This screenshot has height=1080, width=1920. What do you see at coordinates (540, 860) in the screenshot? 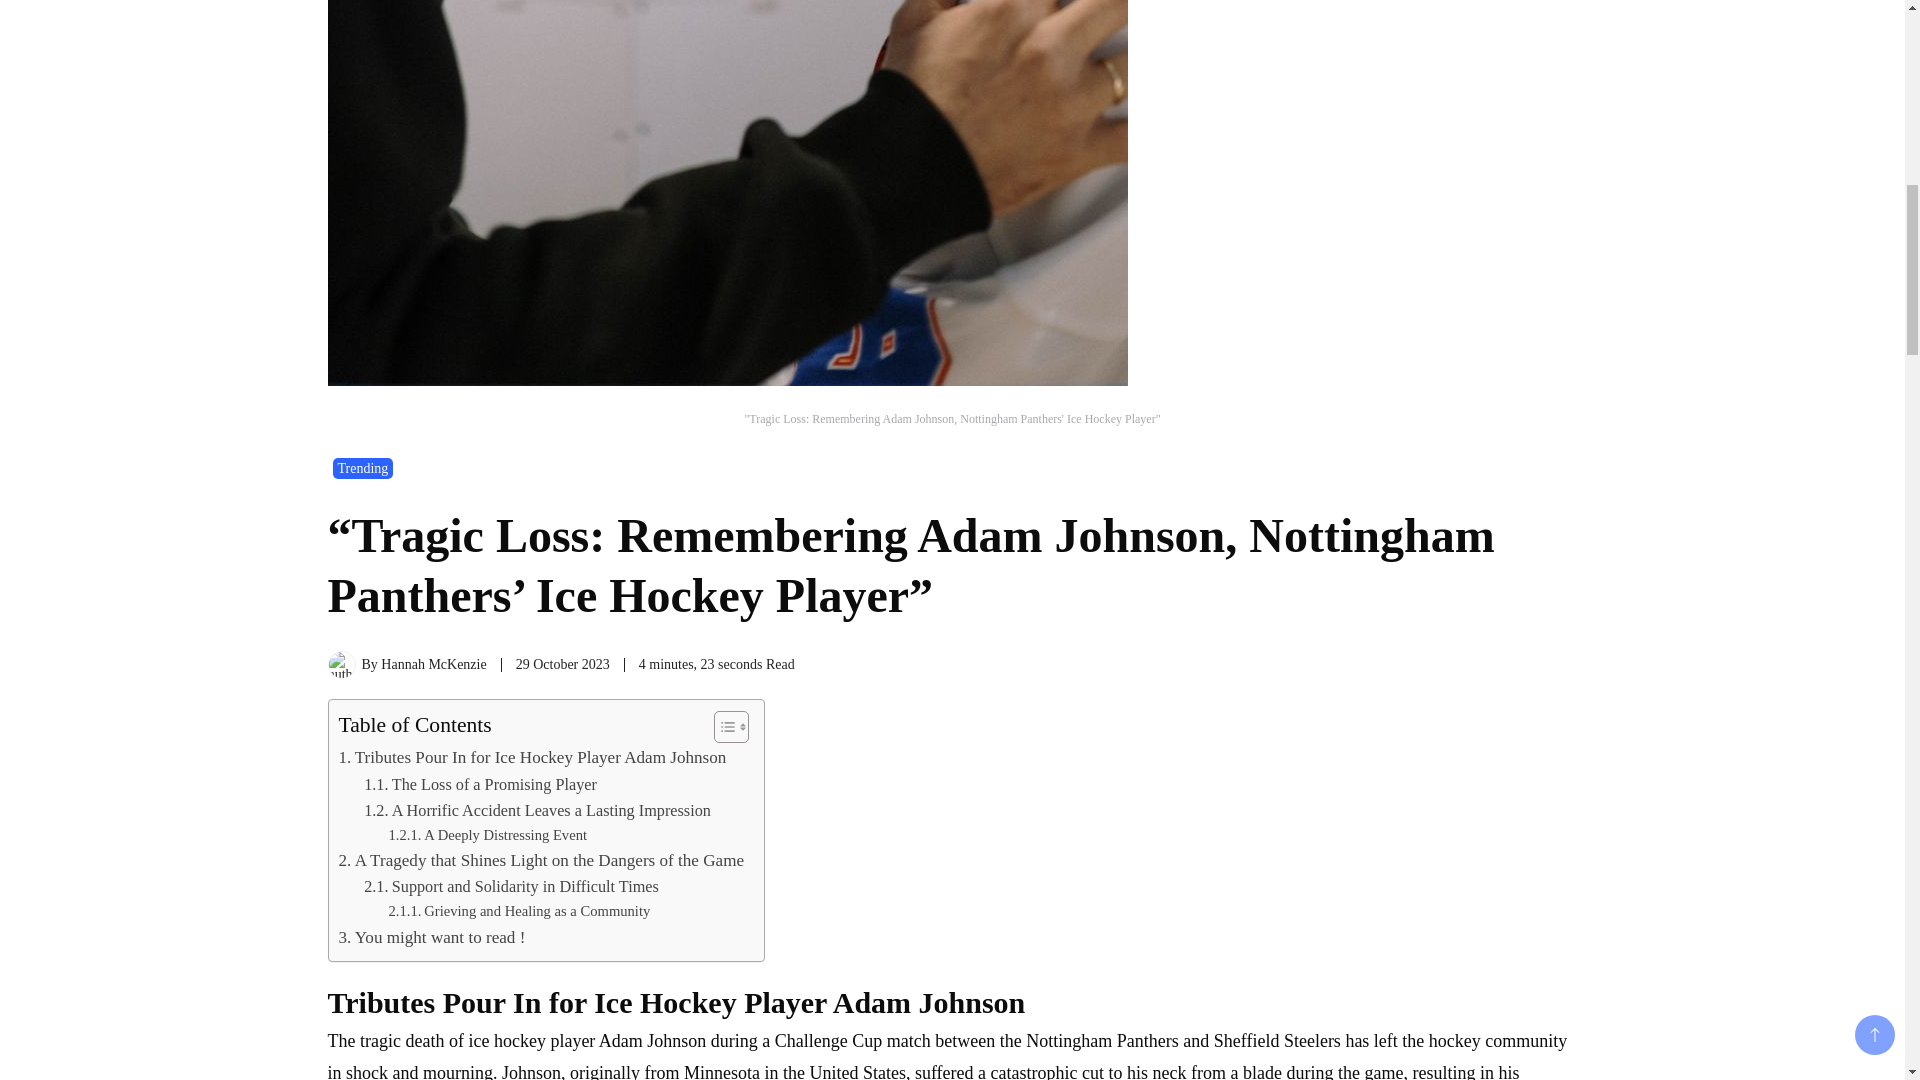
I see `A Tragedy that Shines Light on the Dangers of the Game` at bounding box center [540, 860].